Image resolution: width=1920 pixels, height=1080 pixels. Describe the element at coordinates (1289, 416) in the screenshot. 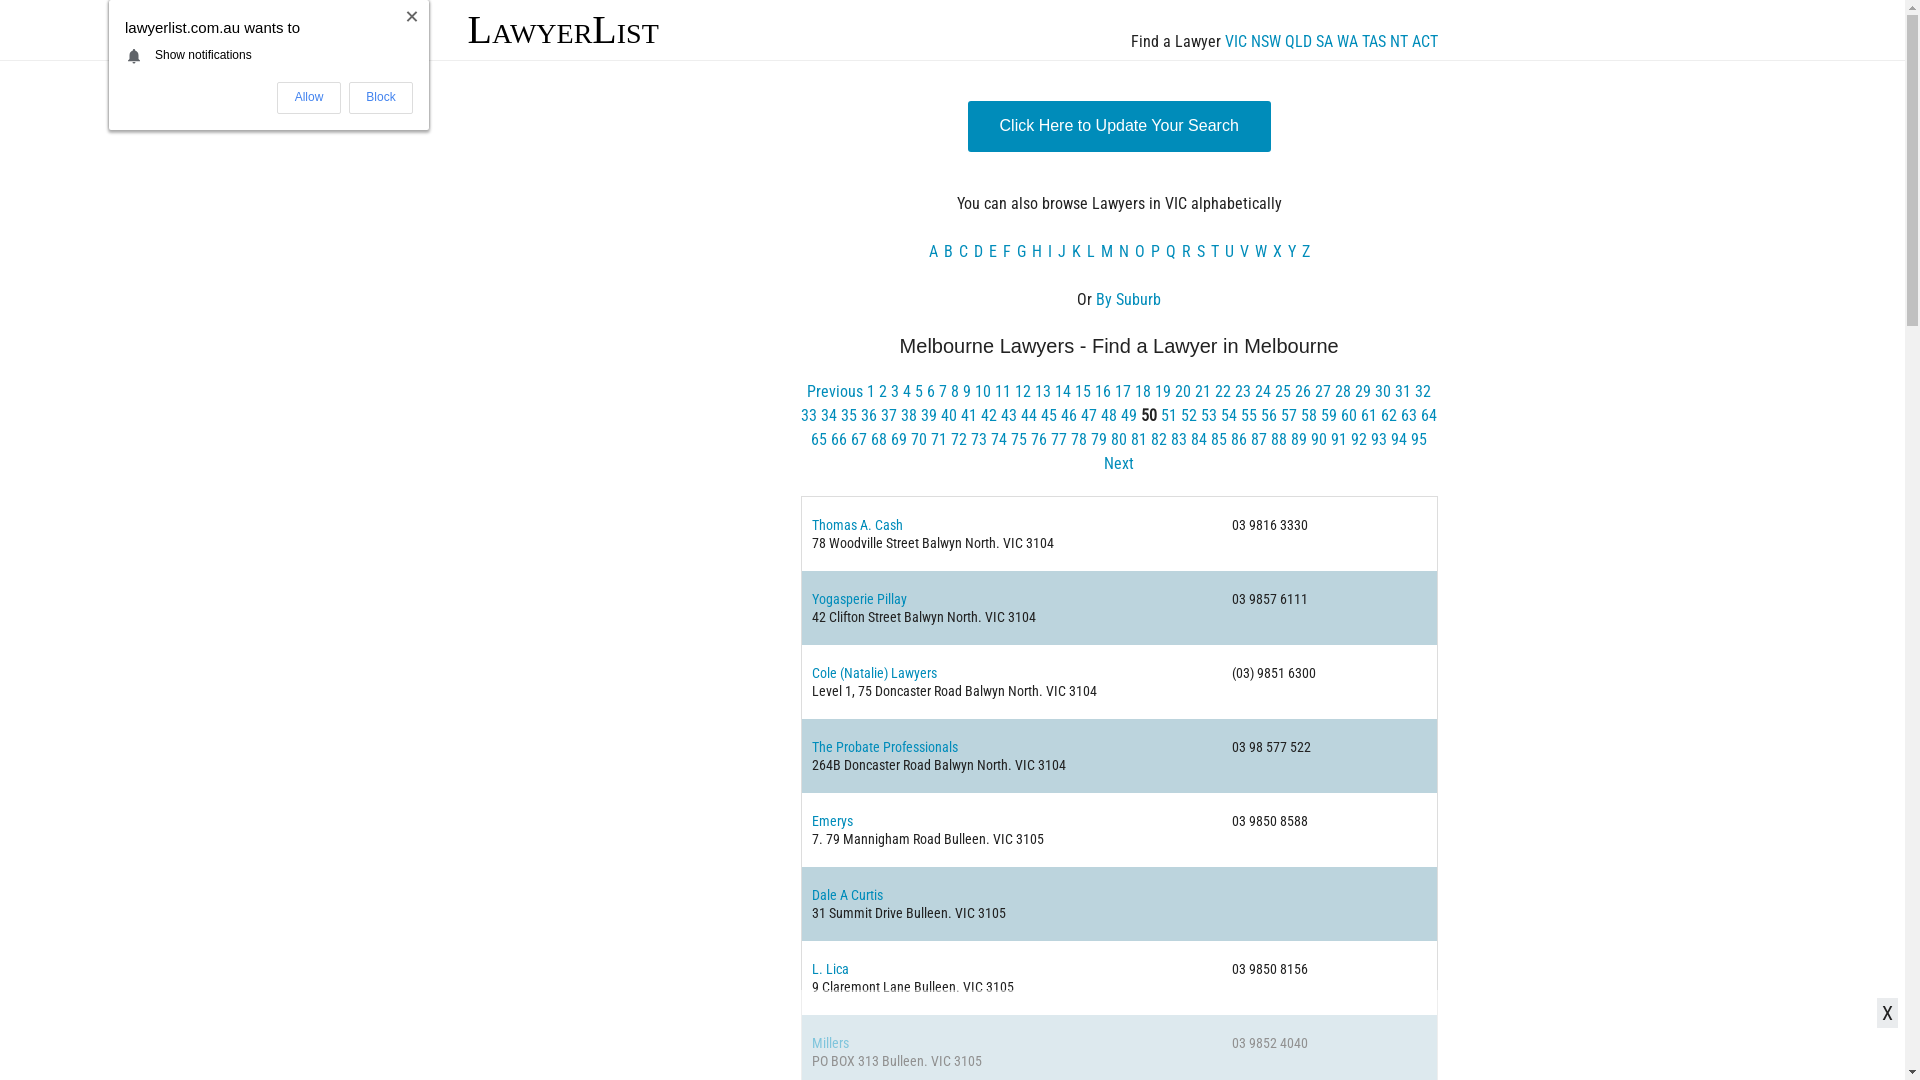

I see `57` at that location.